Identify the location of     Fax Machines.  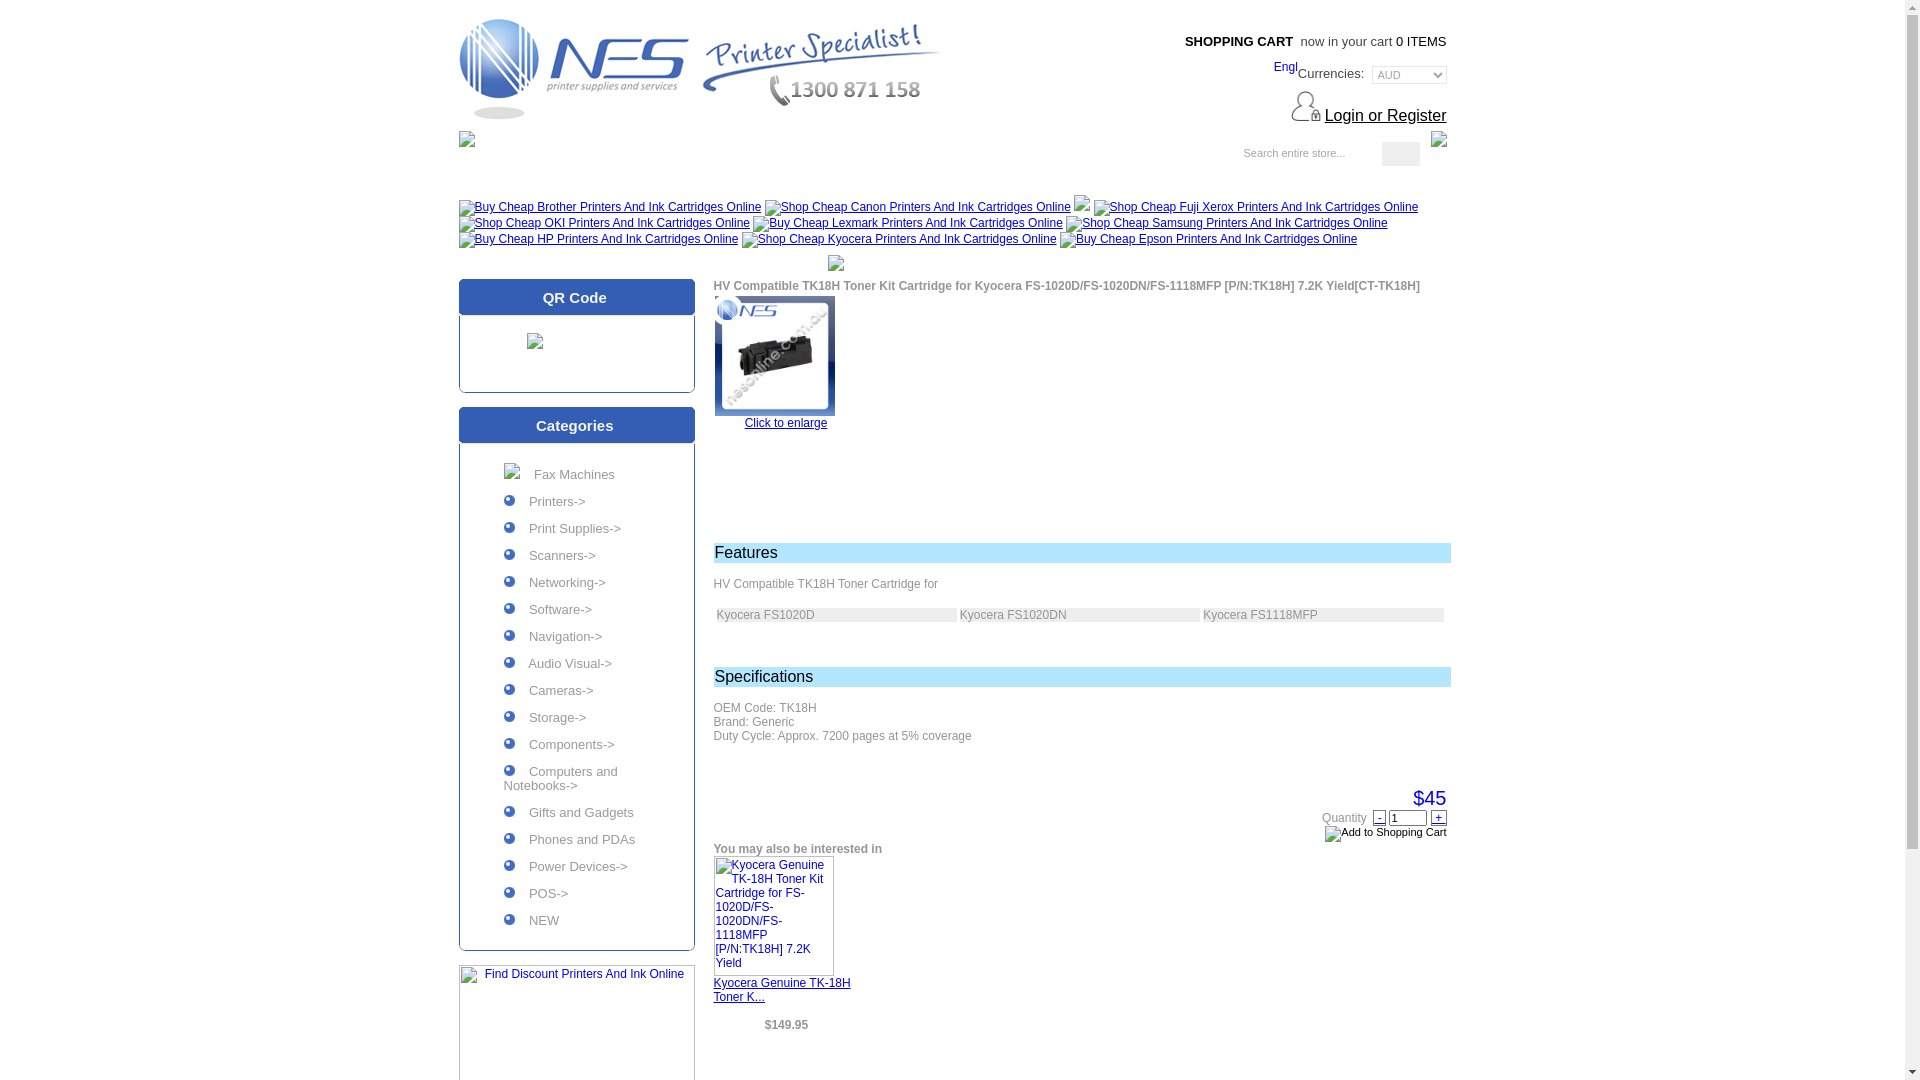
(576, 476).